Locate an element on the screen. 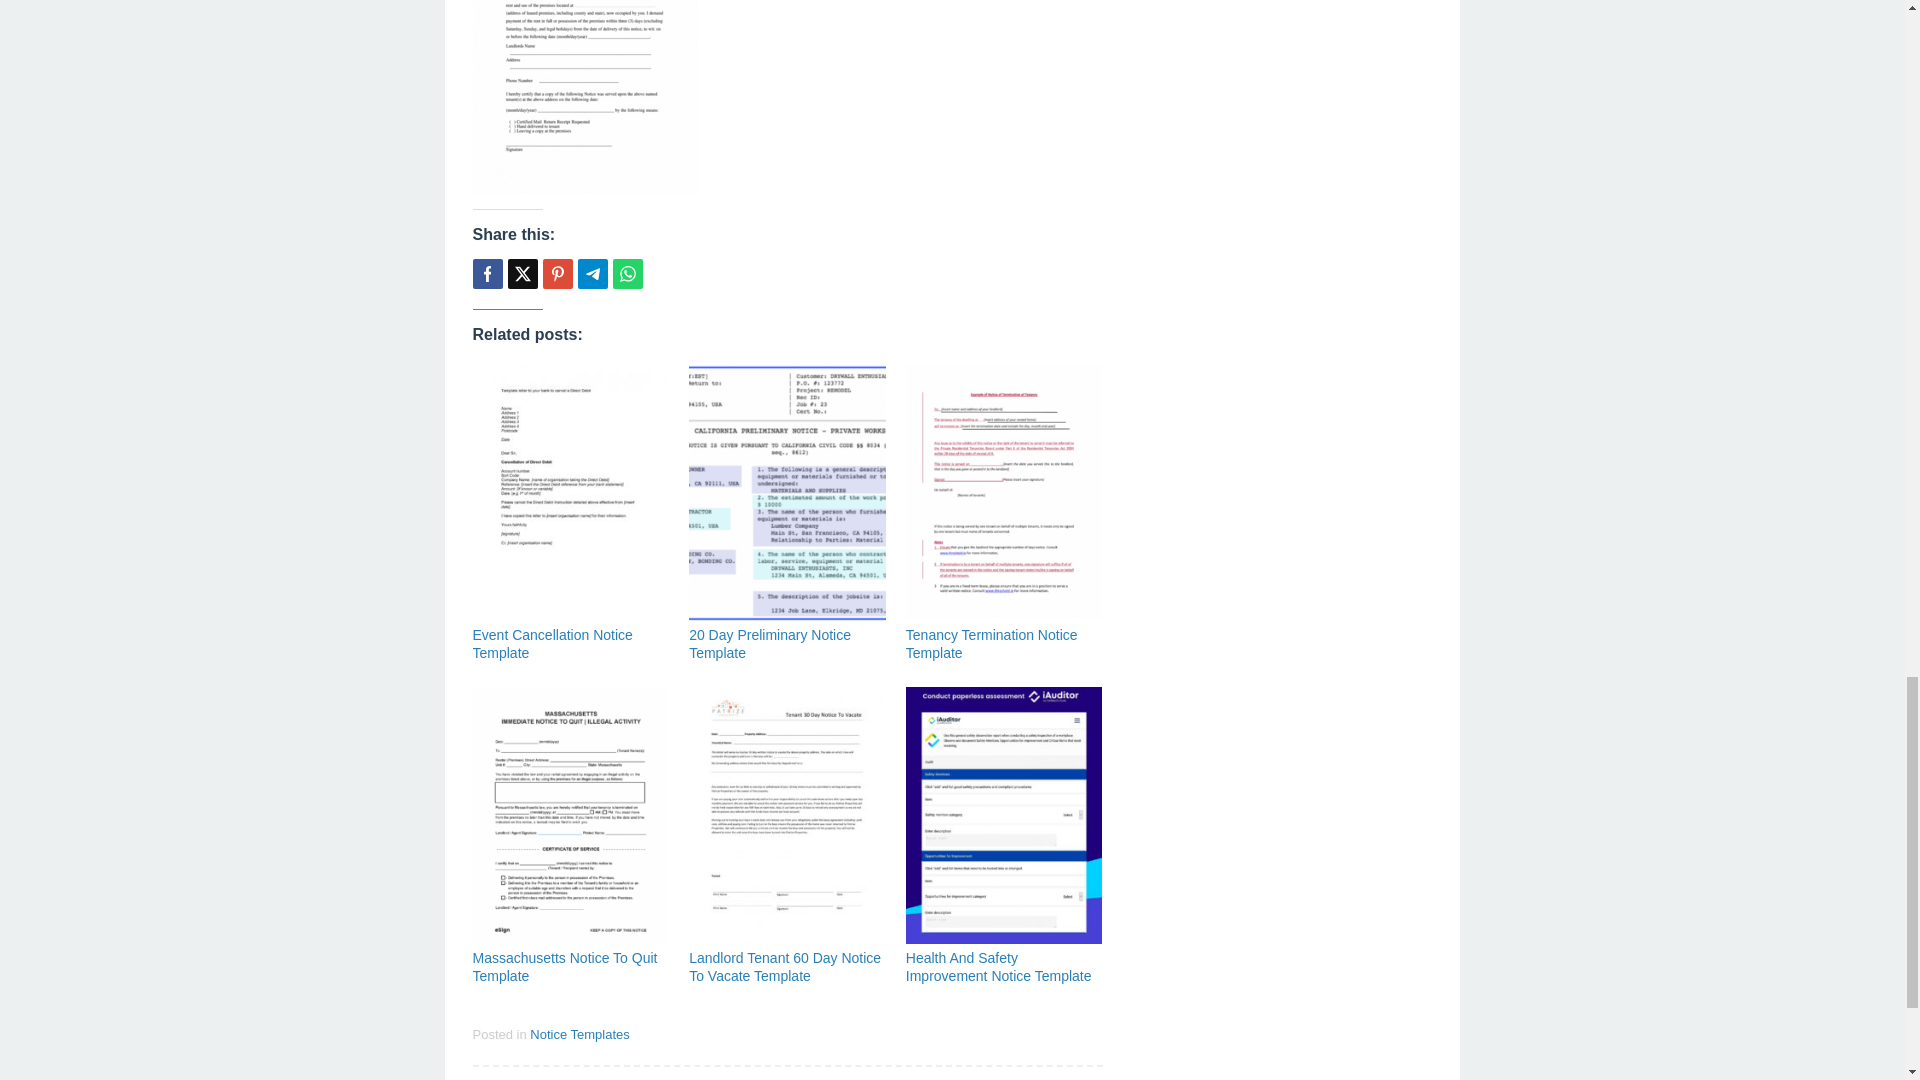 The height and width of the screenshot is (1080, 1920). 20 Day Preliminary Notice Template is located at coordinates (770, 644).